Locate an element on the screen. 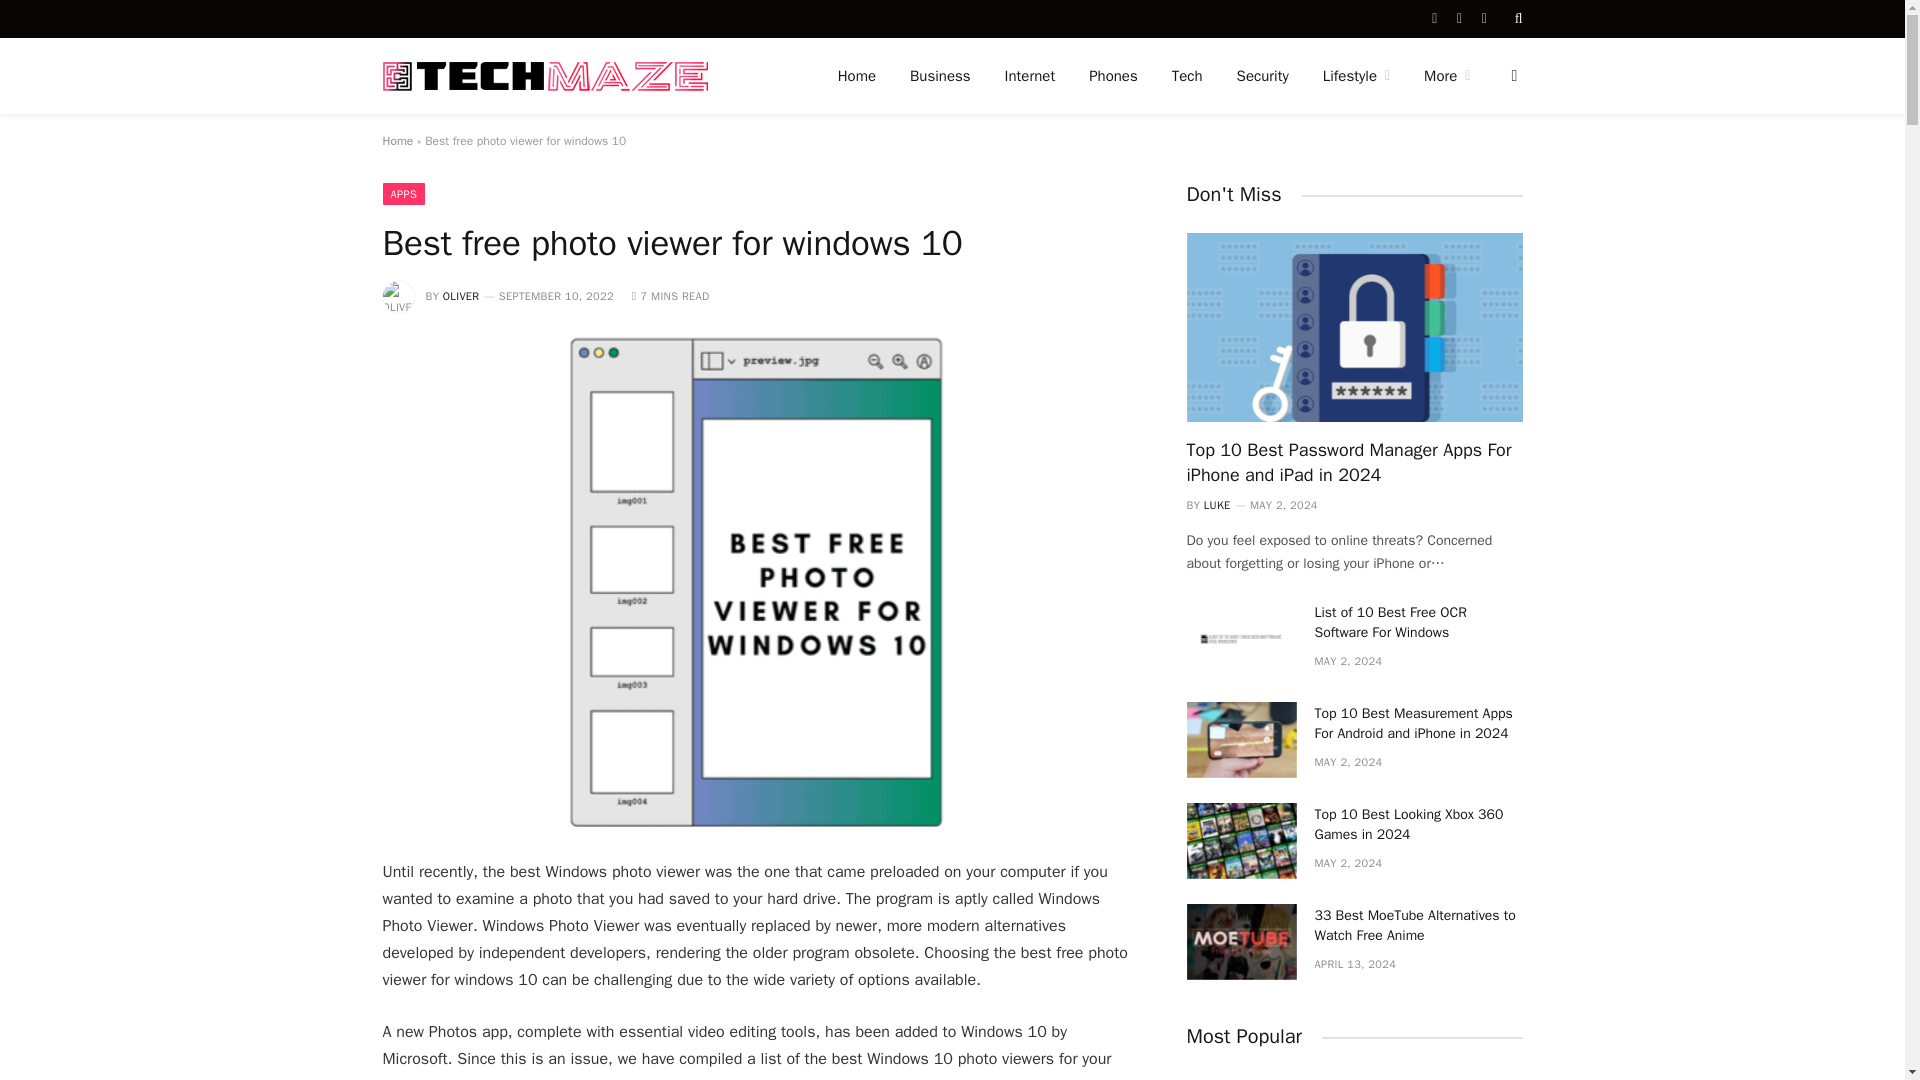 The image size is (1920, 1080). Switch to Dark Design - easier on eyes. is located at coordinates (1512, 76).